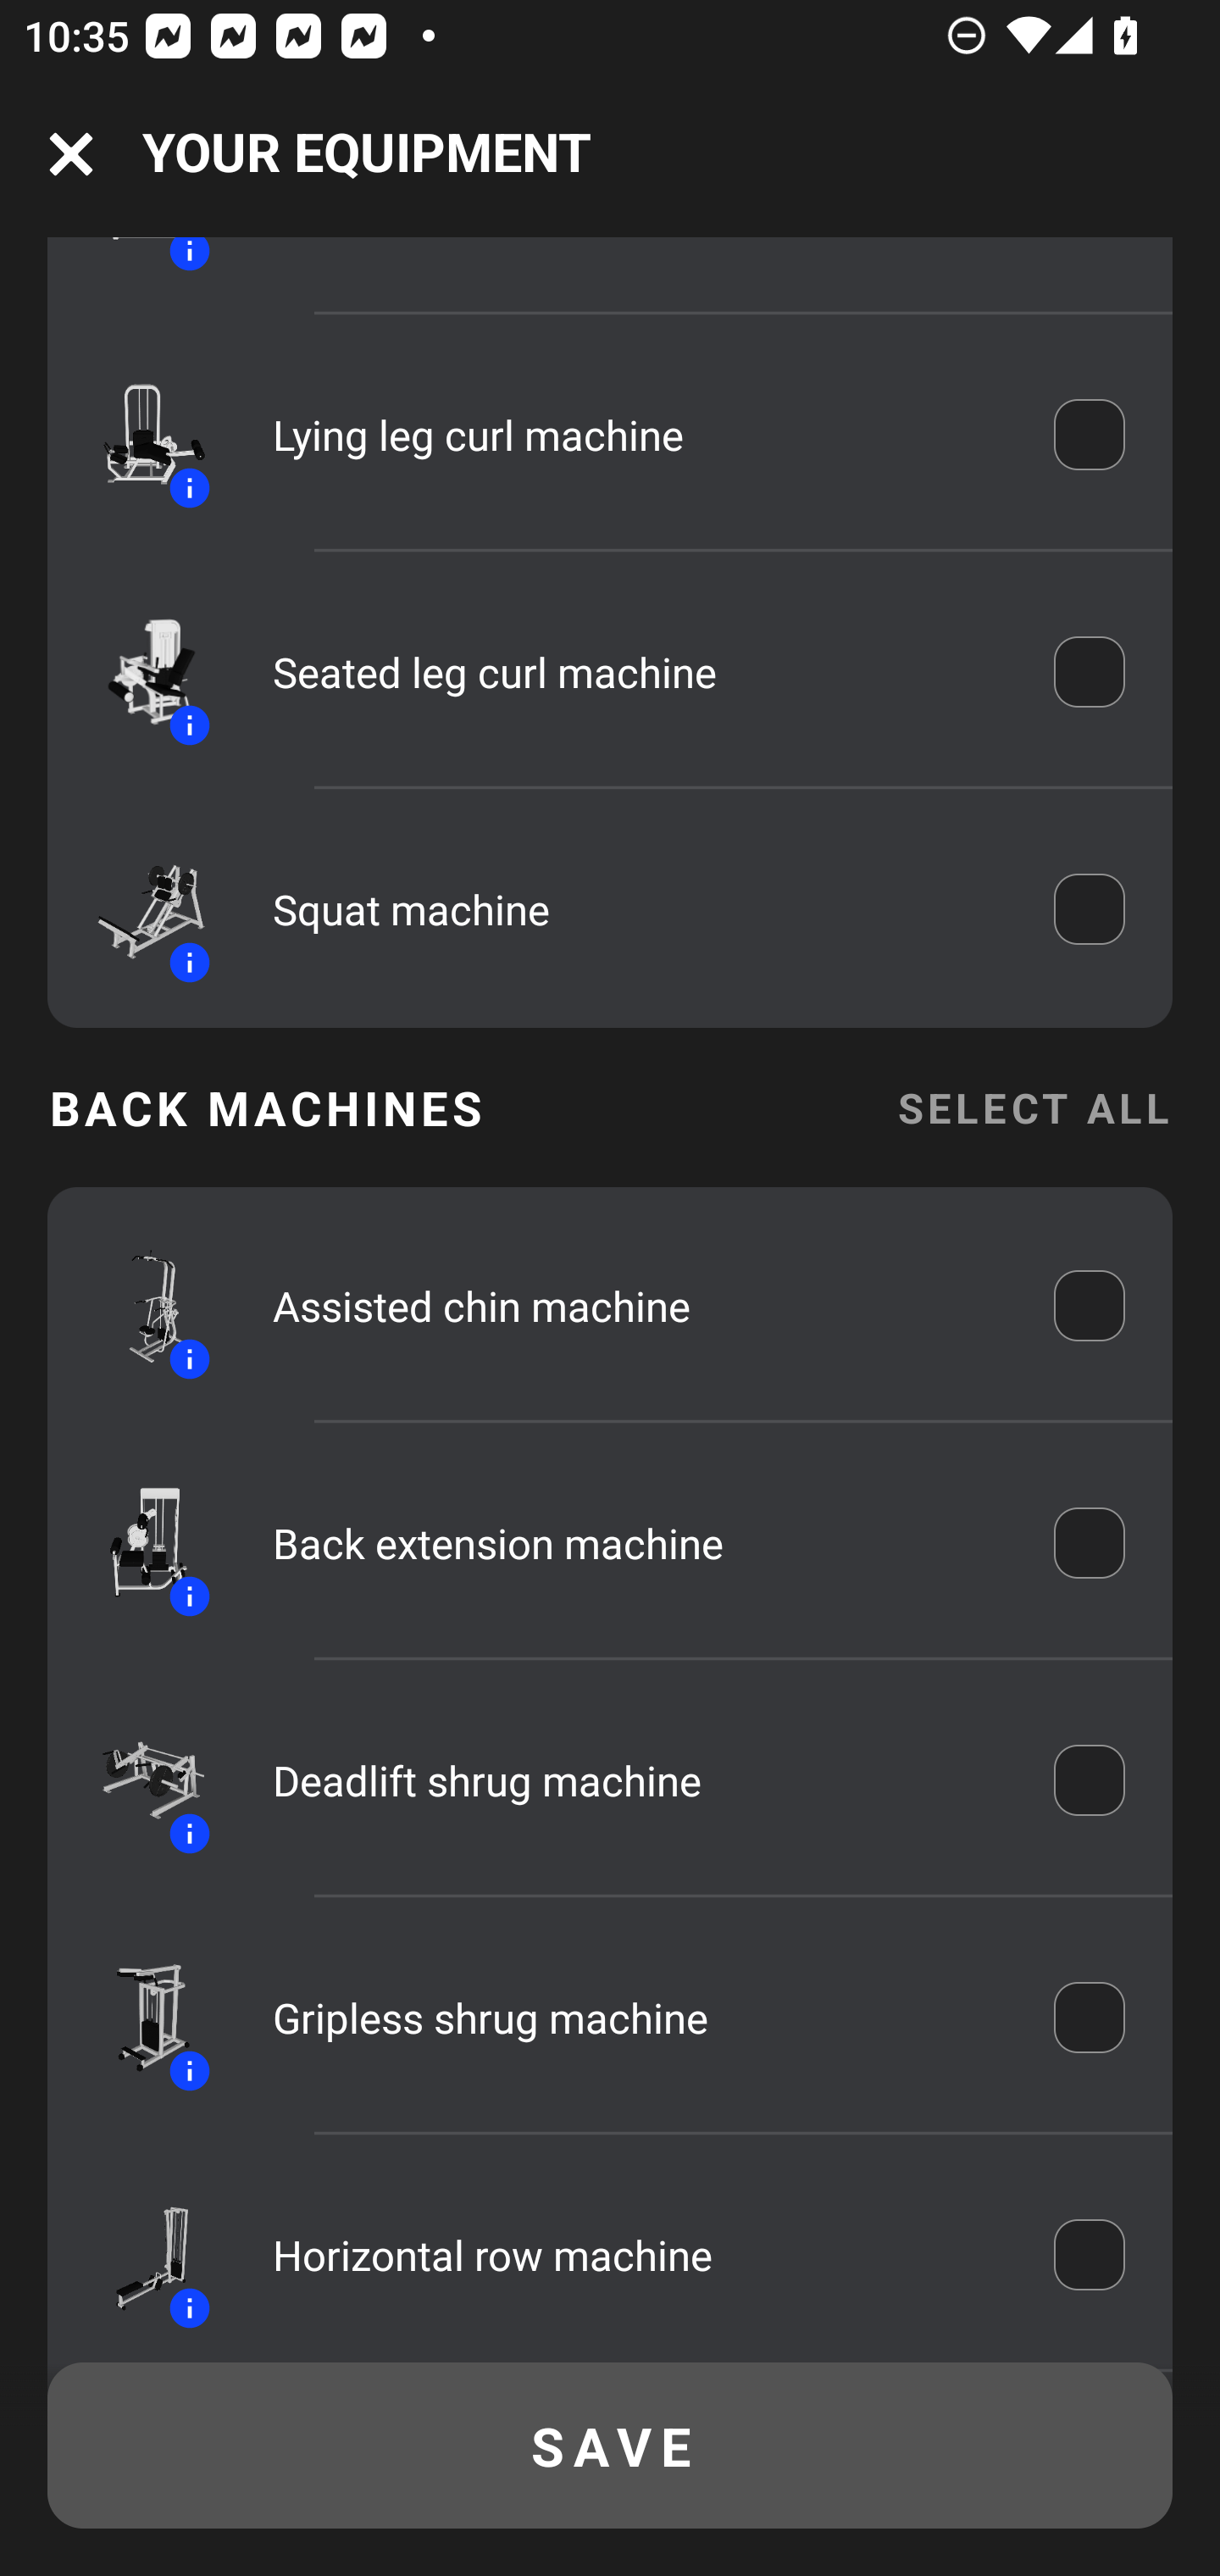  I want to click on Equipment icon Information icon, so click(136, 2018).